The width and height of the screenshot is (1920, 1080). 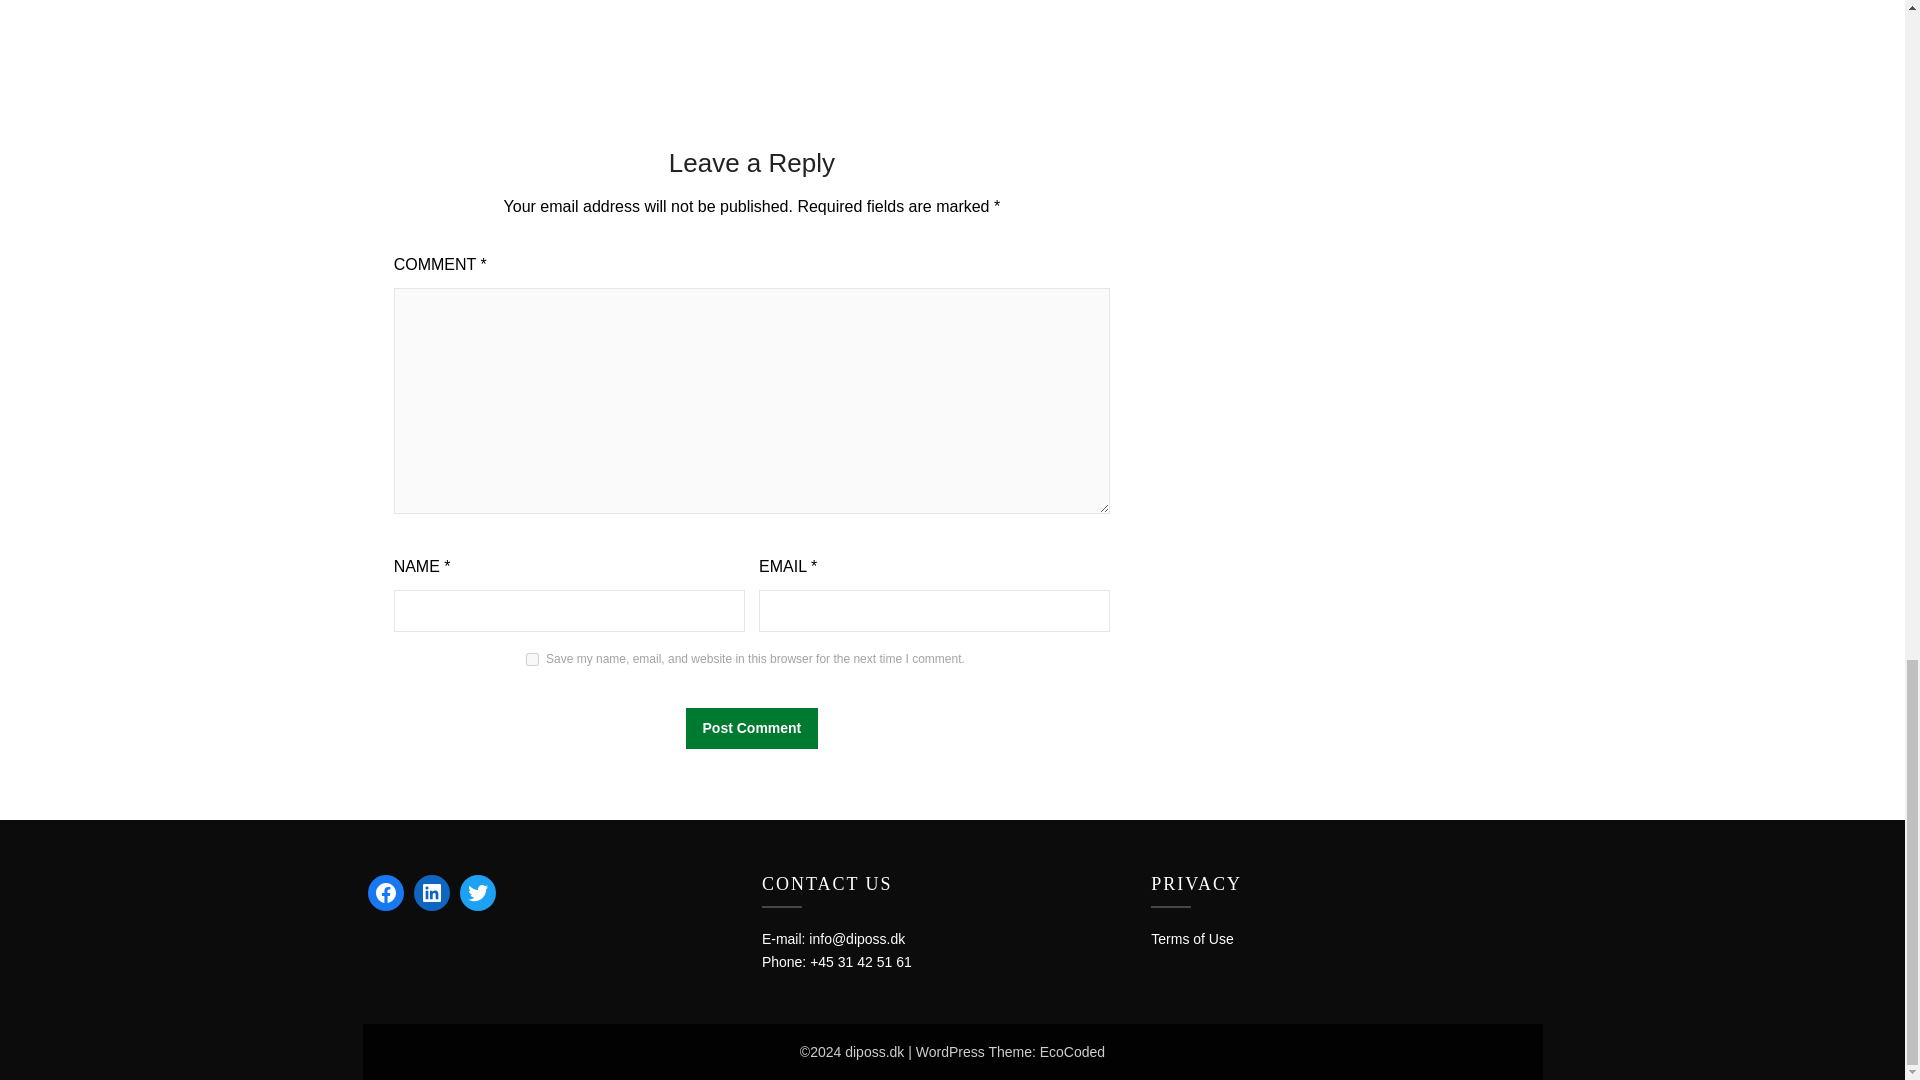 I want to click on yes, so click(x=532, y=660).